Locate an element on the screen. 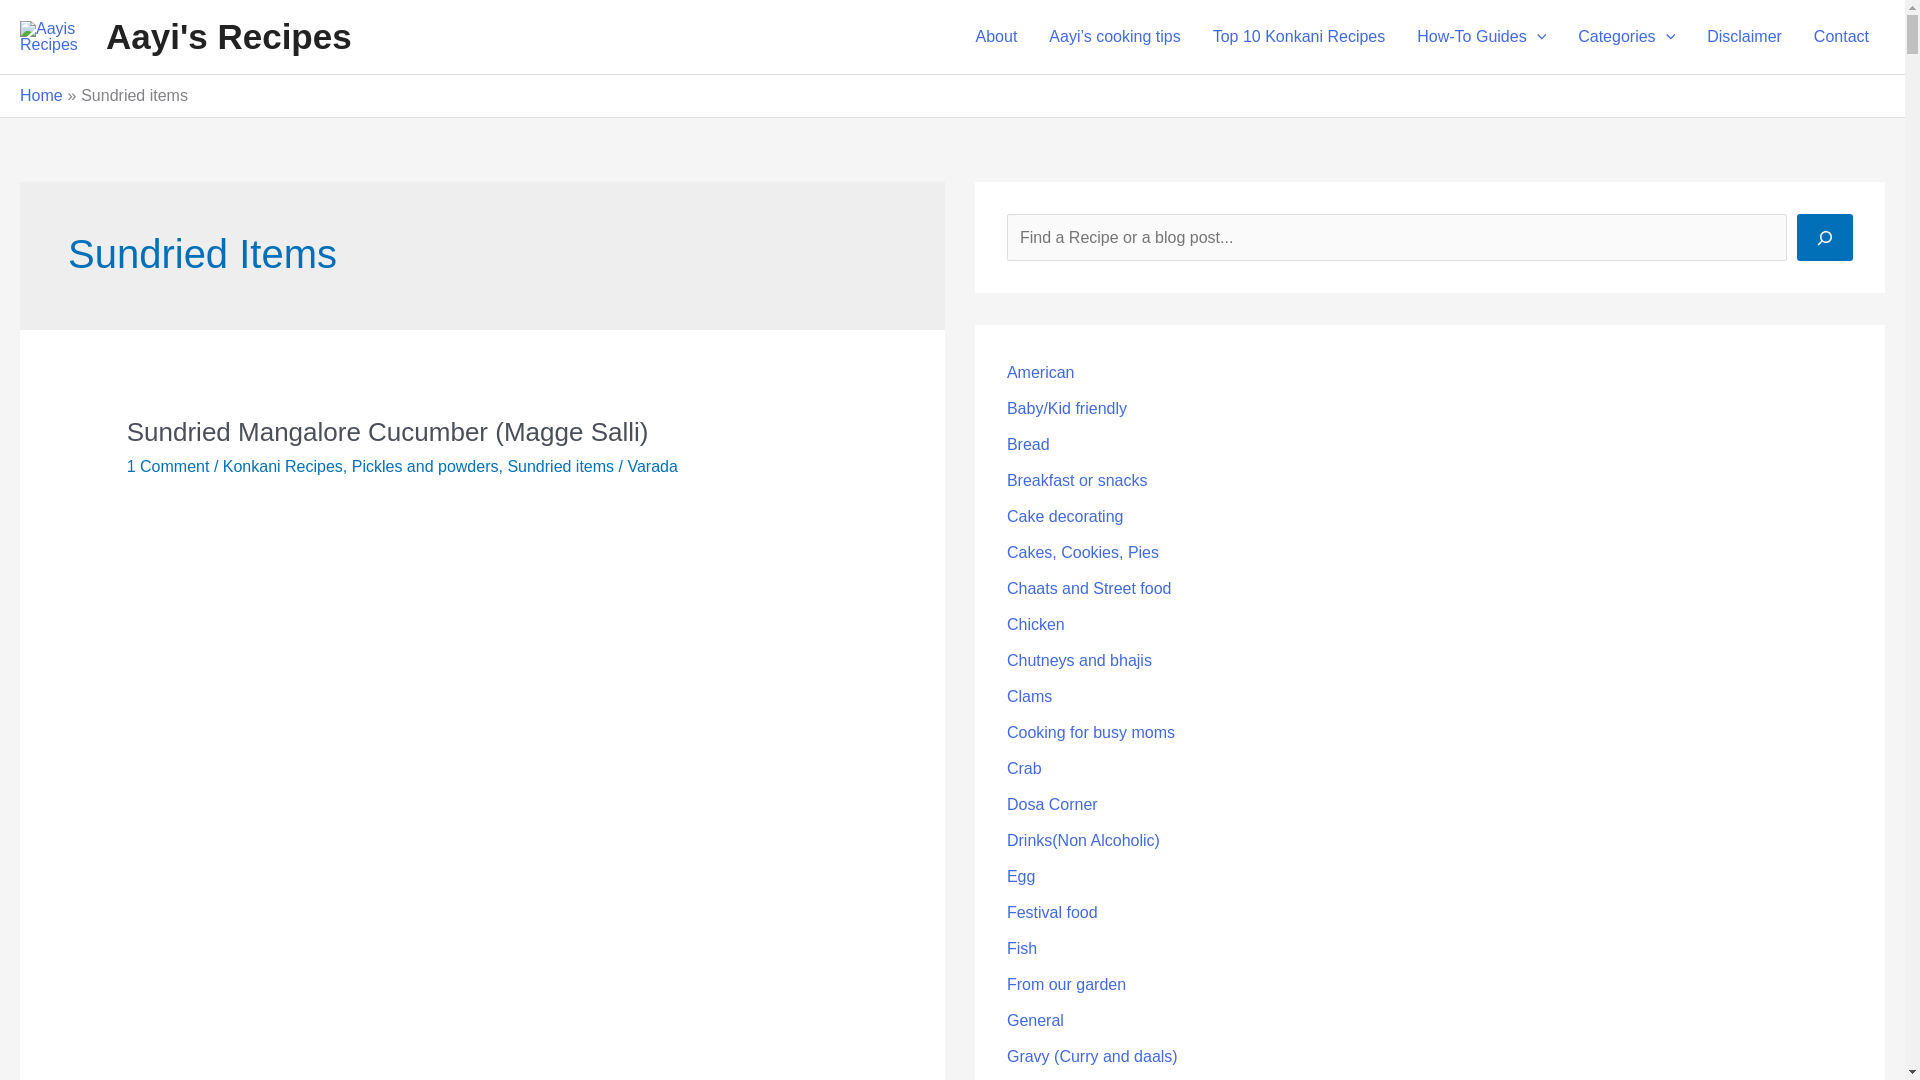 The width and height of the screenshot is (1920, 1080). Aayi's Recipes is located at coordinates (228, 36).